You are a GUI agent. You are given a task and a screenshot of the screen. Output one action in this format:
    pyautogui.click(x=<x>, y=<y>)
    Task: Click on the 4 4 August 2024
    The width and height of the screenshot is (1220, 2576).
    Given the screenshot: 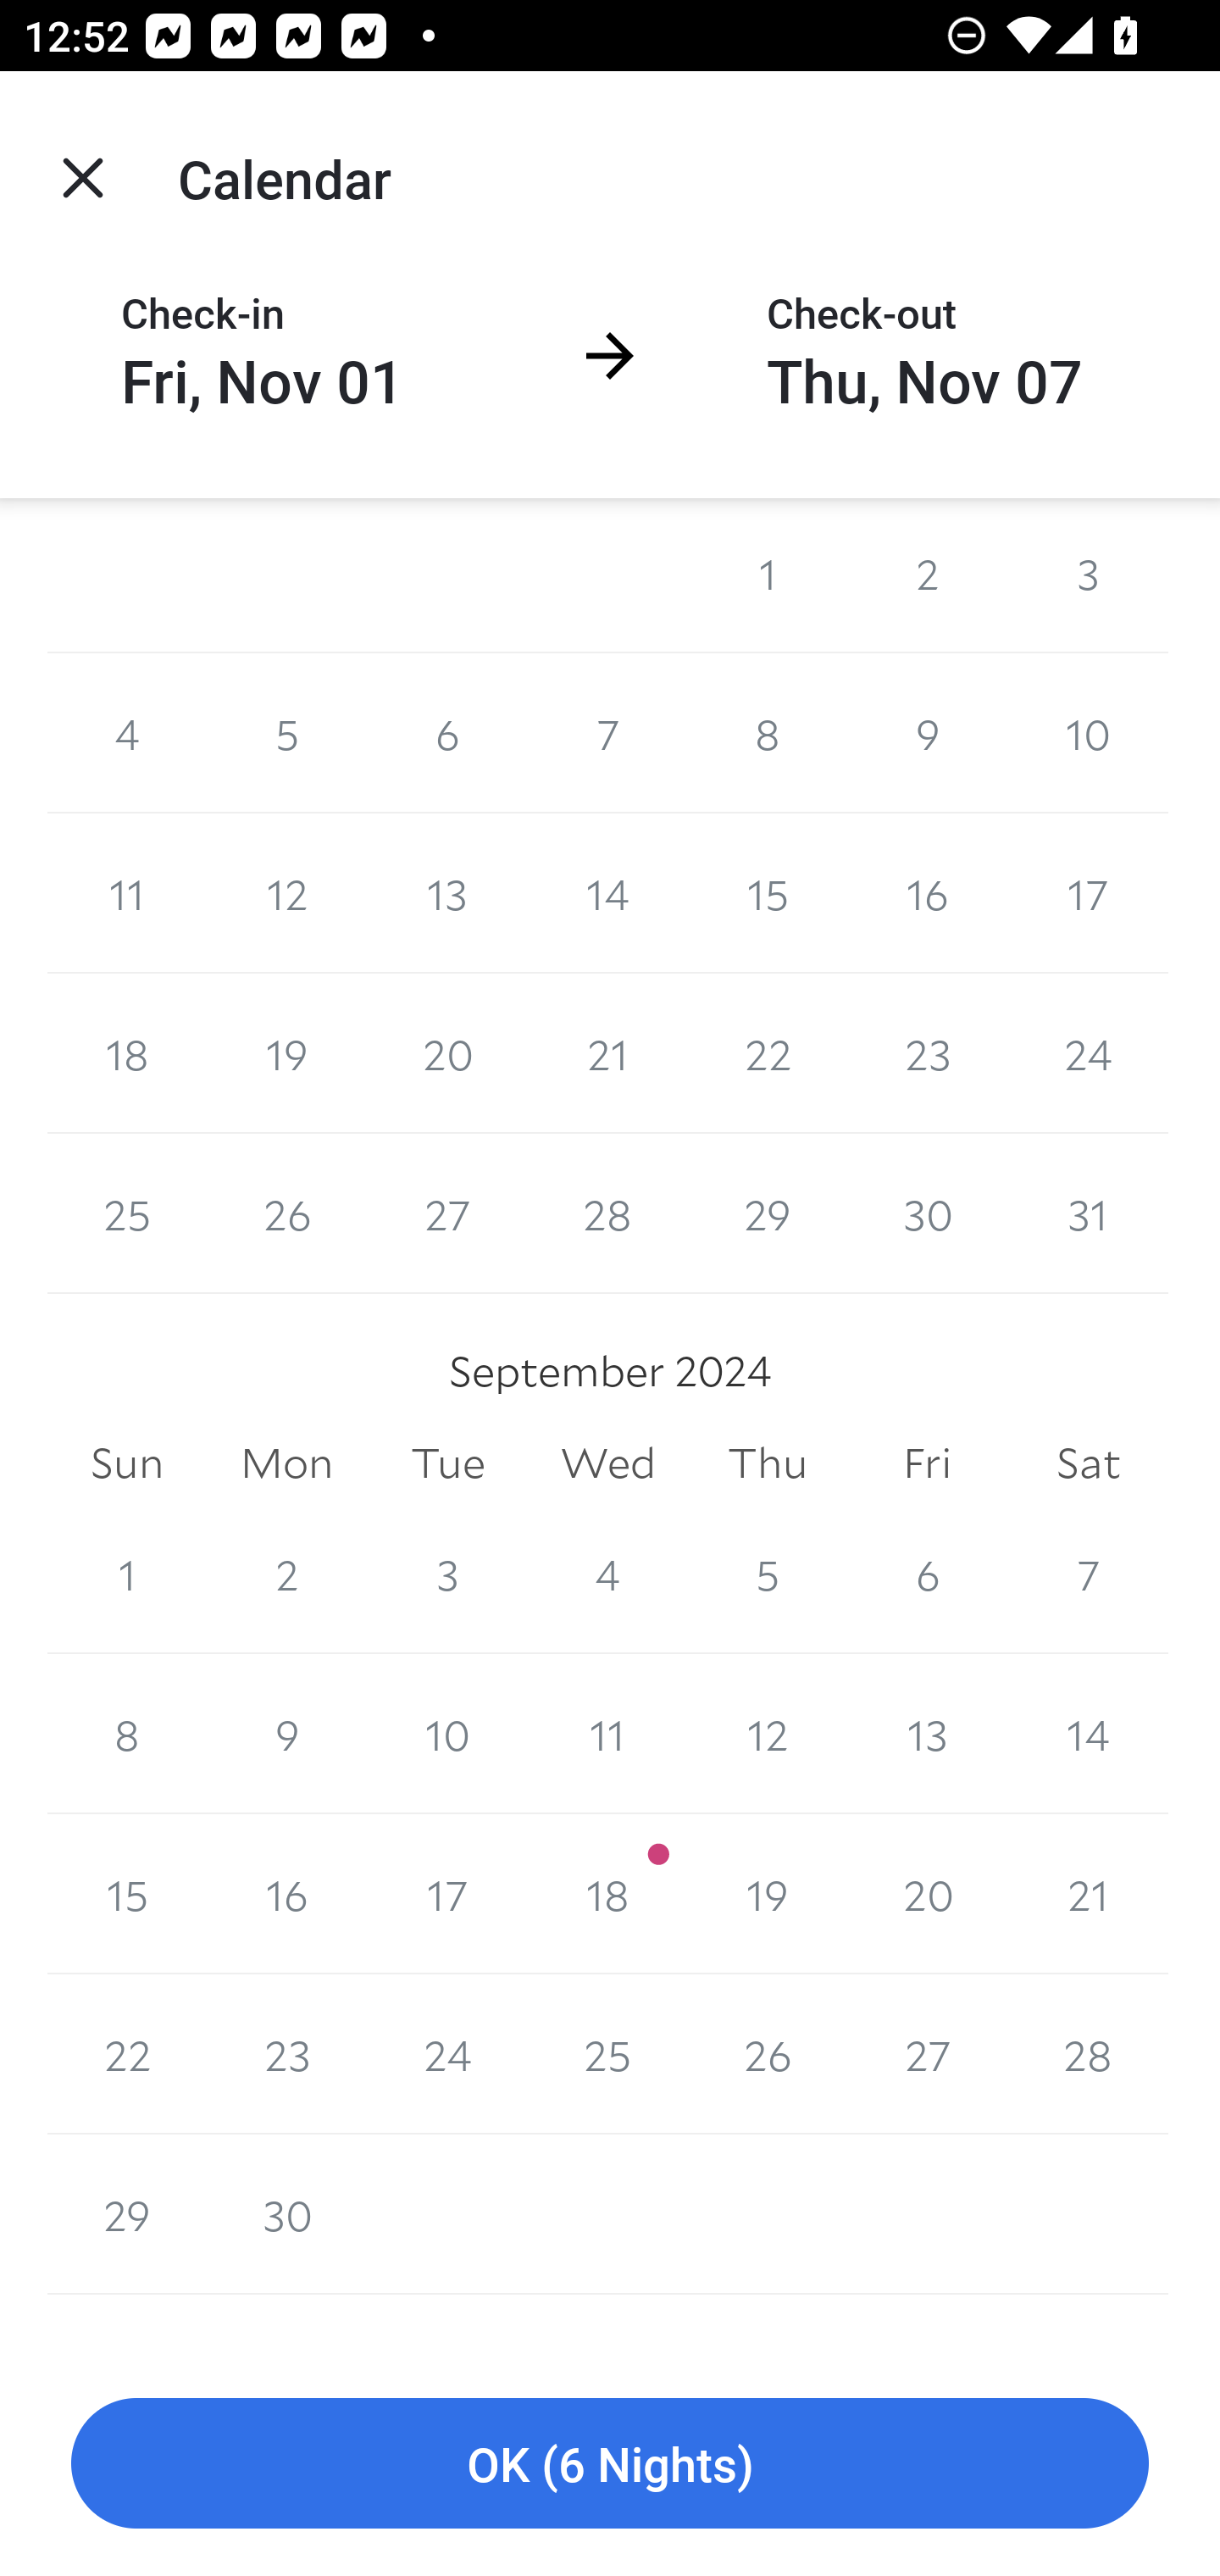 What is the action you would take?
    pyautogui.click(x=127, y=734)
    